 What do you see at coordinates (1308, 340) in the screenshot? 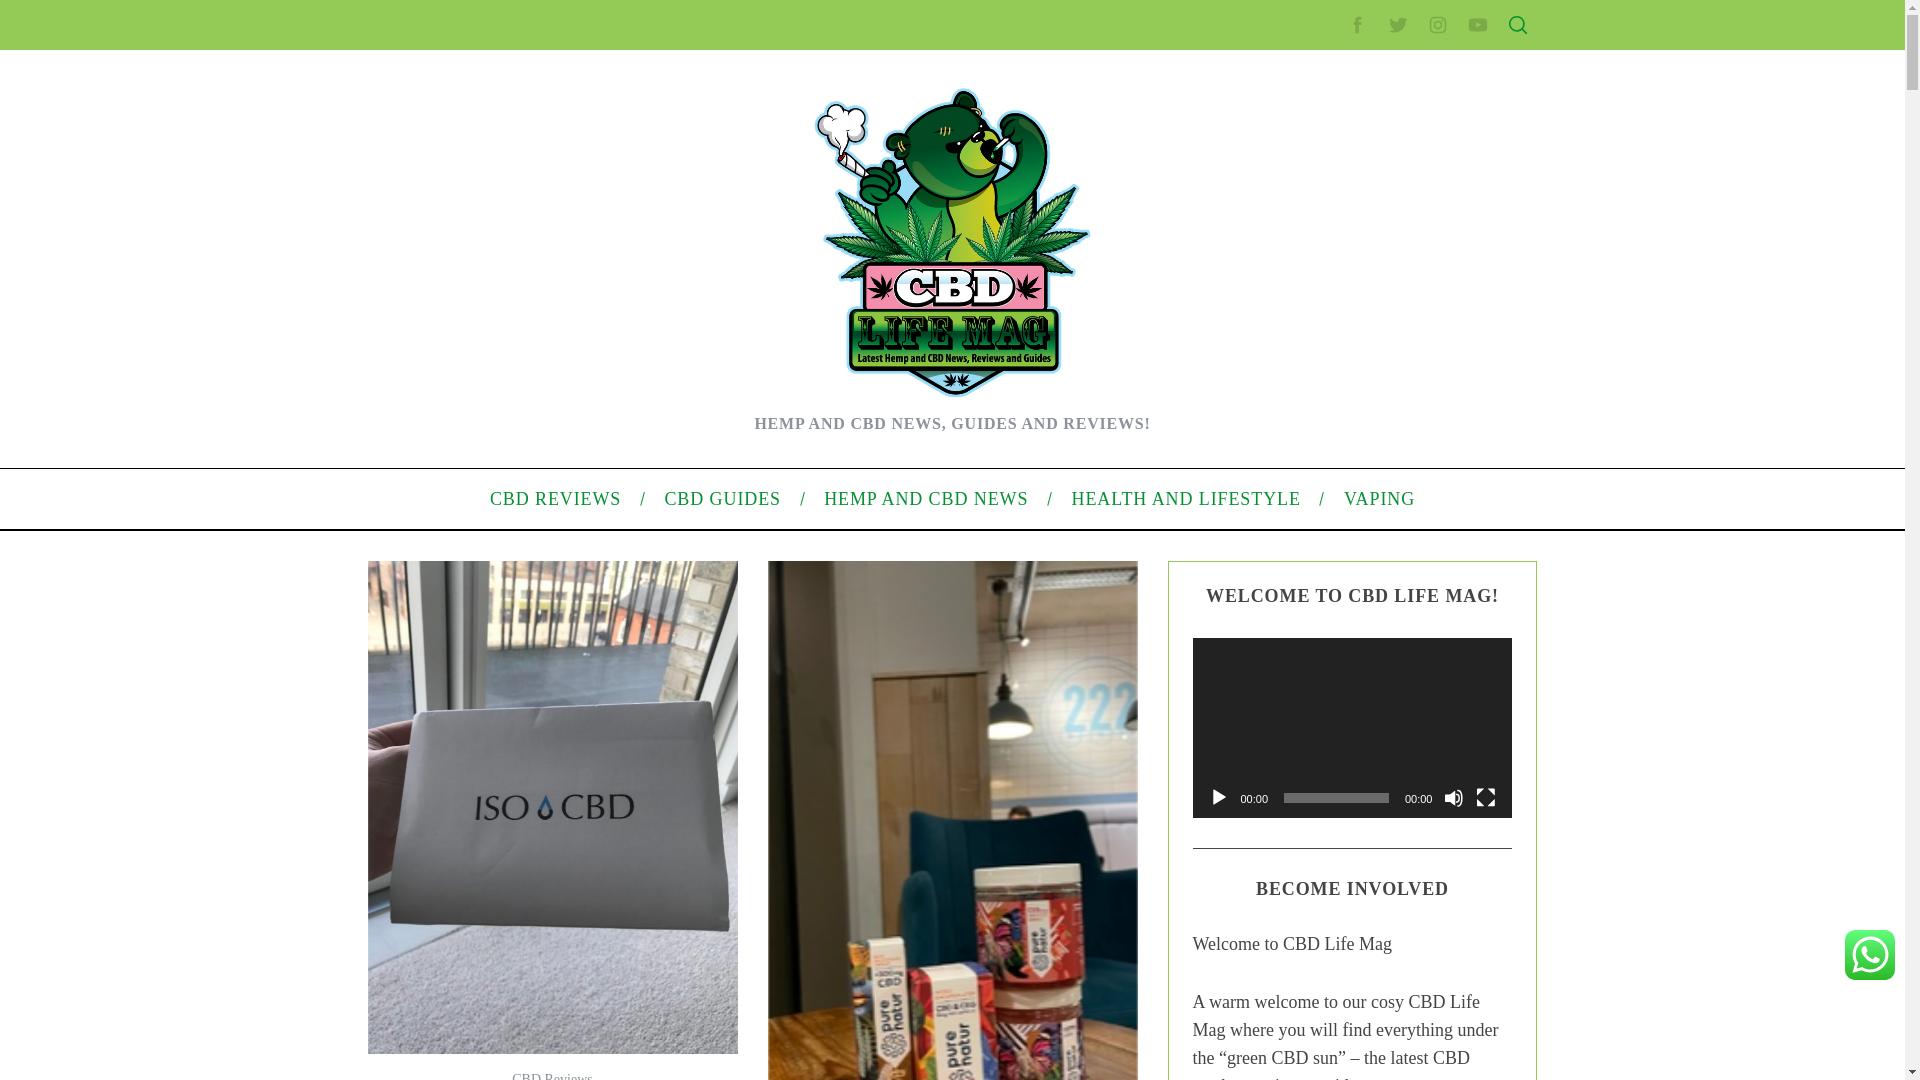
I see `Contact Us` at bounding box center [1308, 340].